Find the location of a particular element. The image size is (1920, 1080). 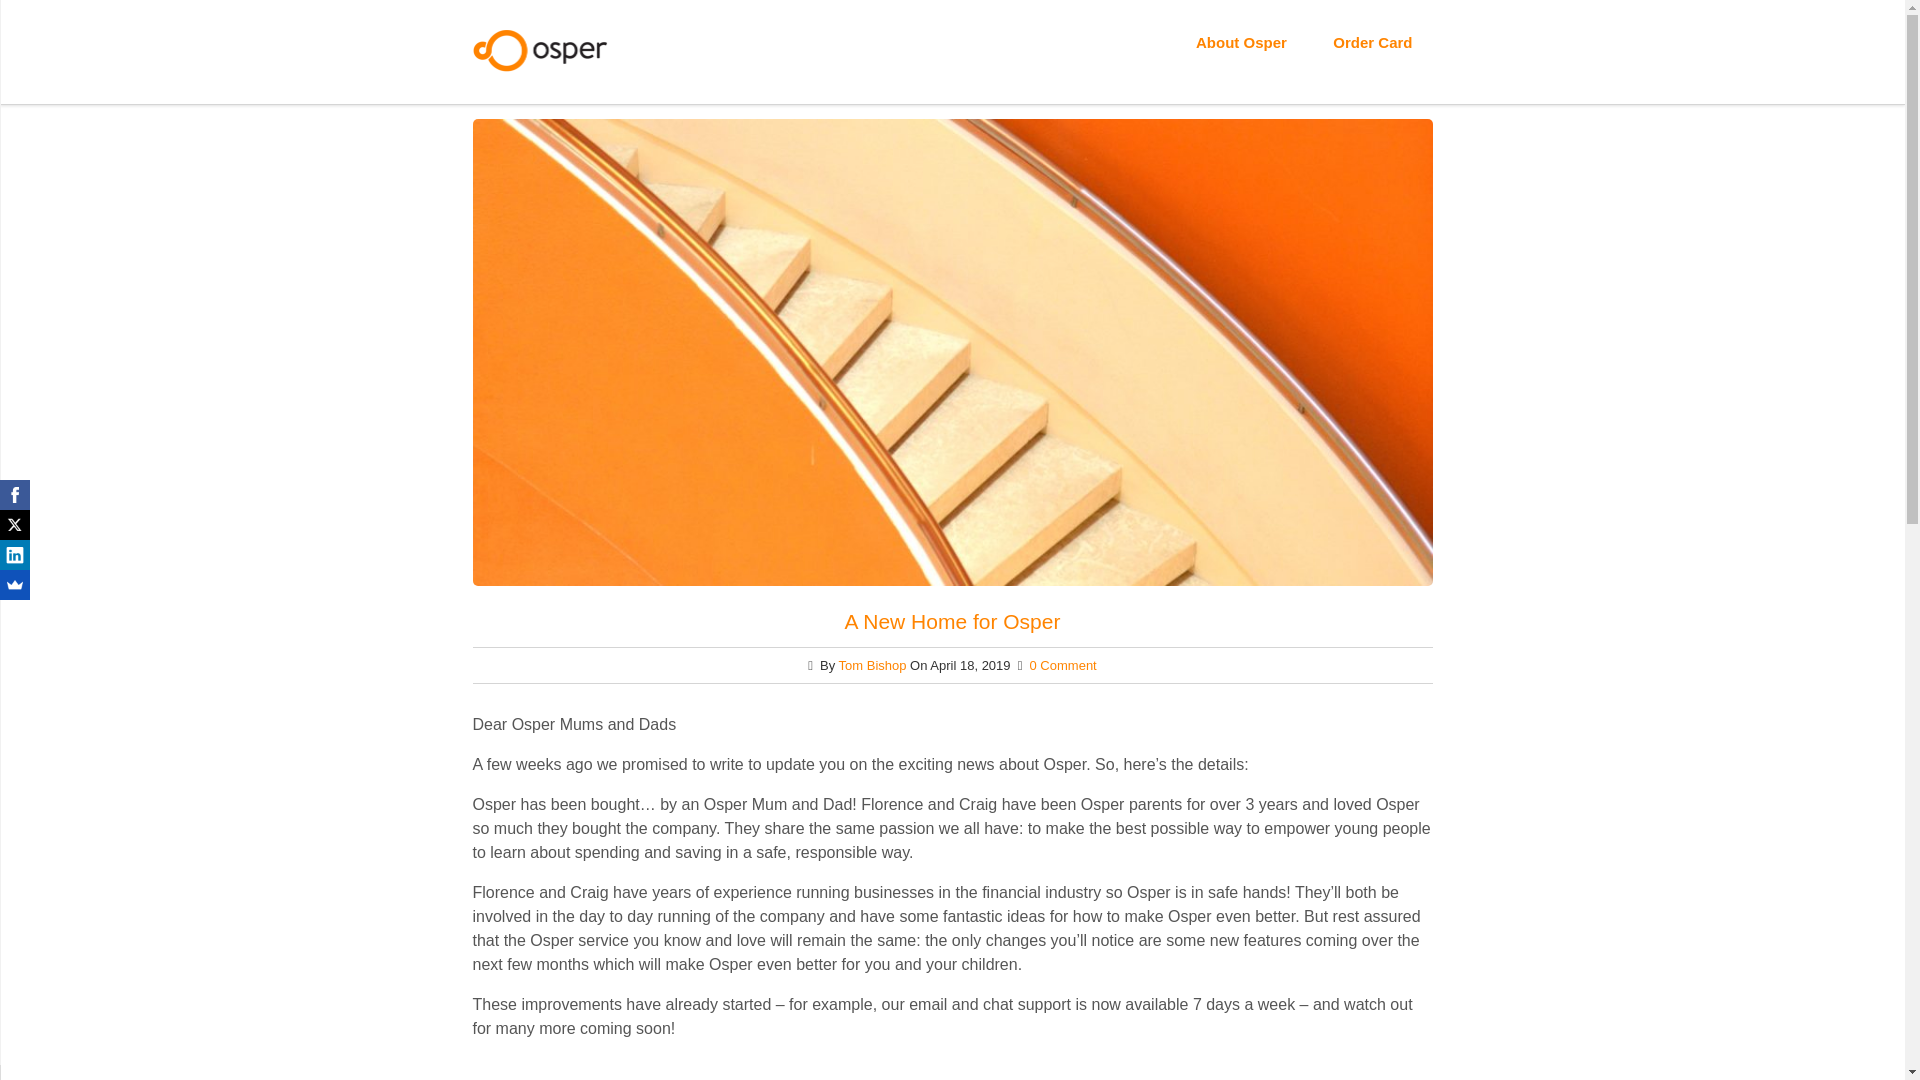

A New Home for Osper is located at coordinates (952, 621).